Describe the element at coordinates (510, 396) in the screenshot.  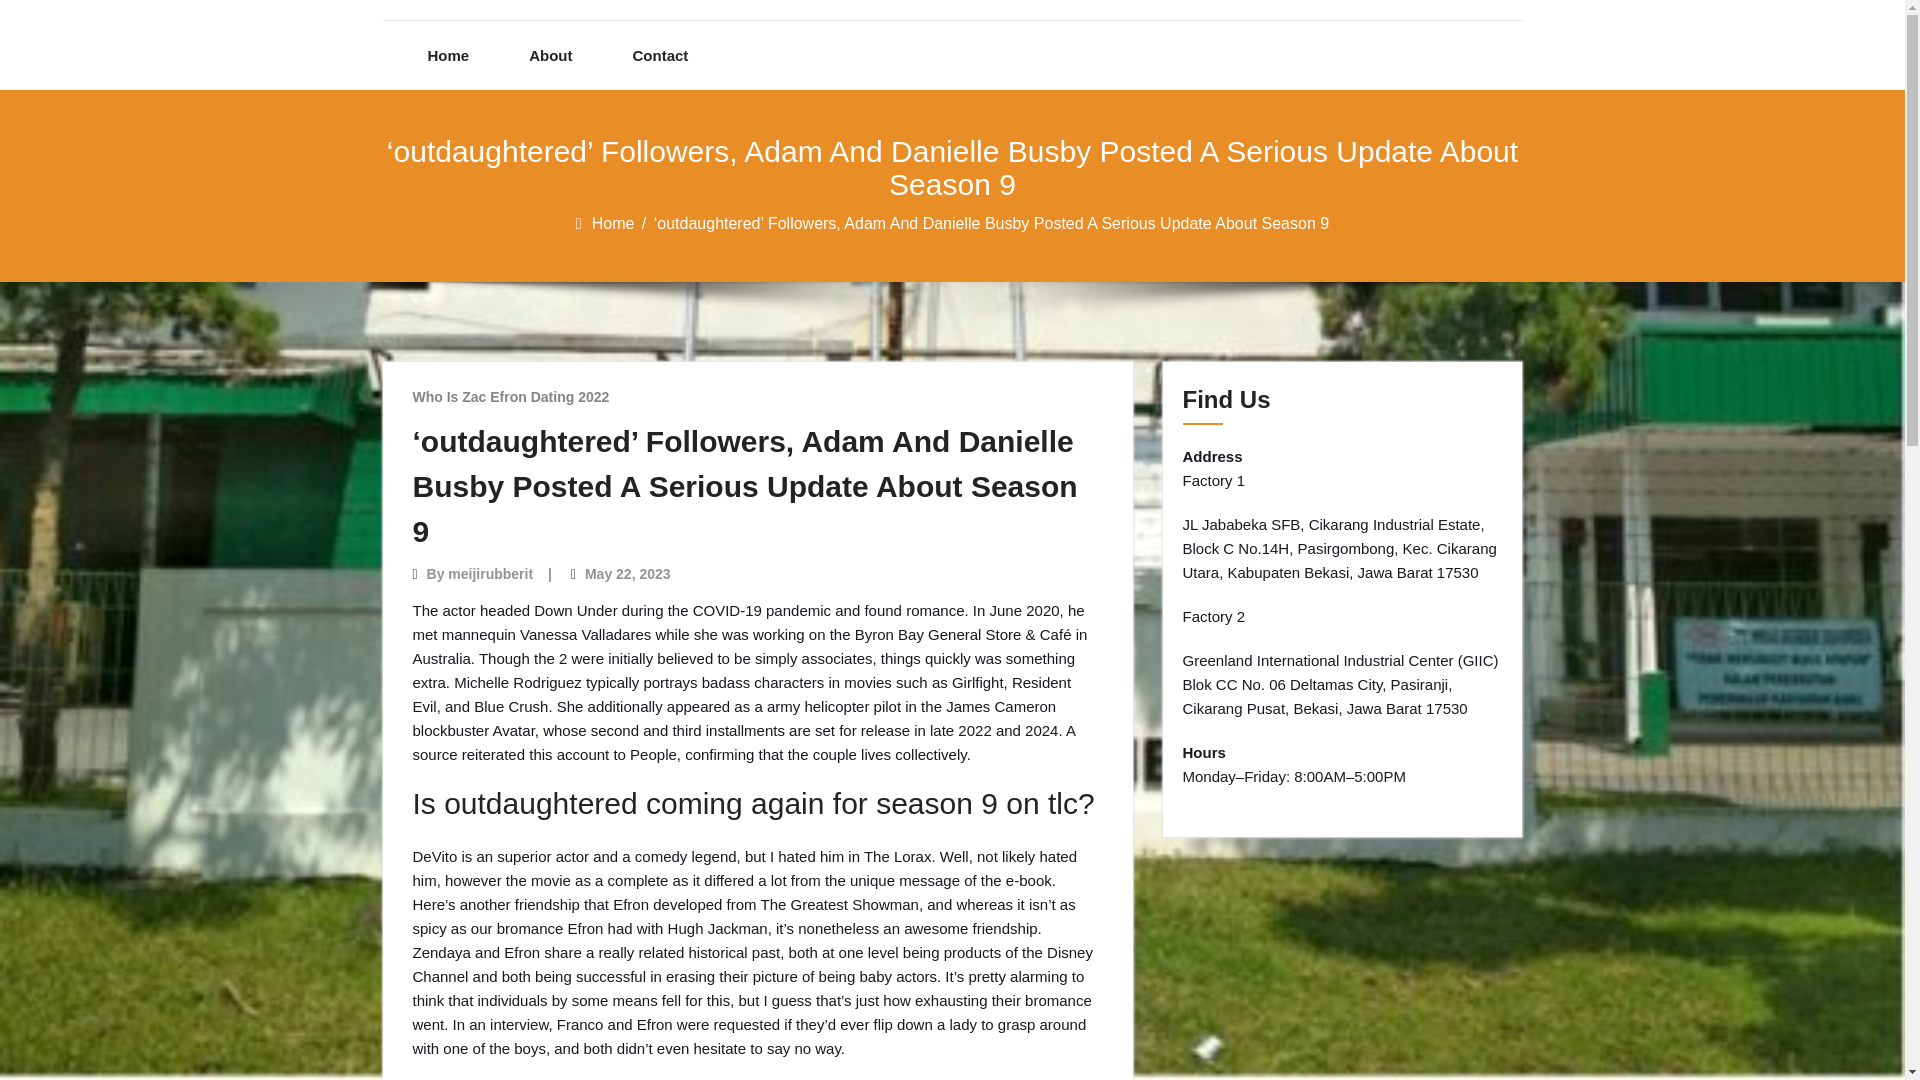
I see `Who Is Zac Efron Dating 2022` at that location.